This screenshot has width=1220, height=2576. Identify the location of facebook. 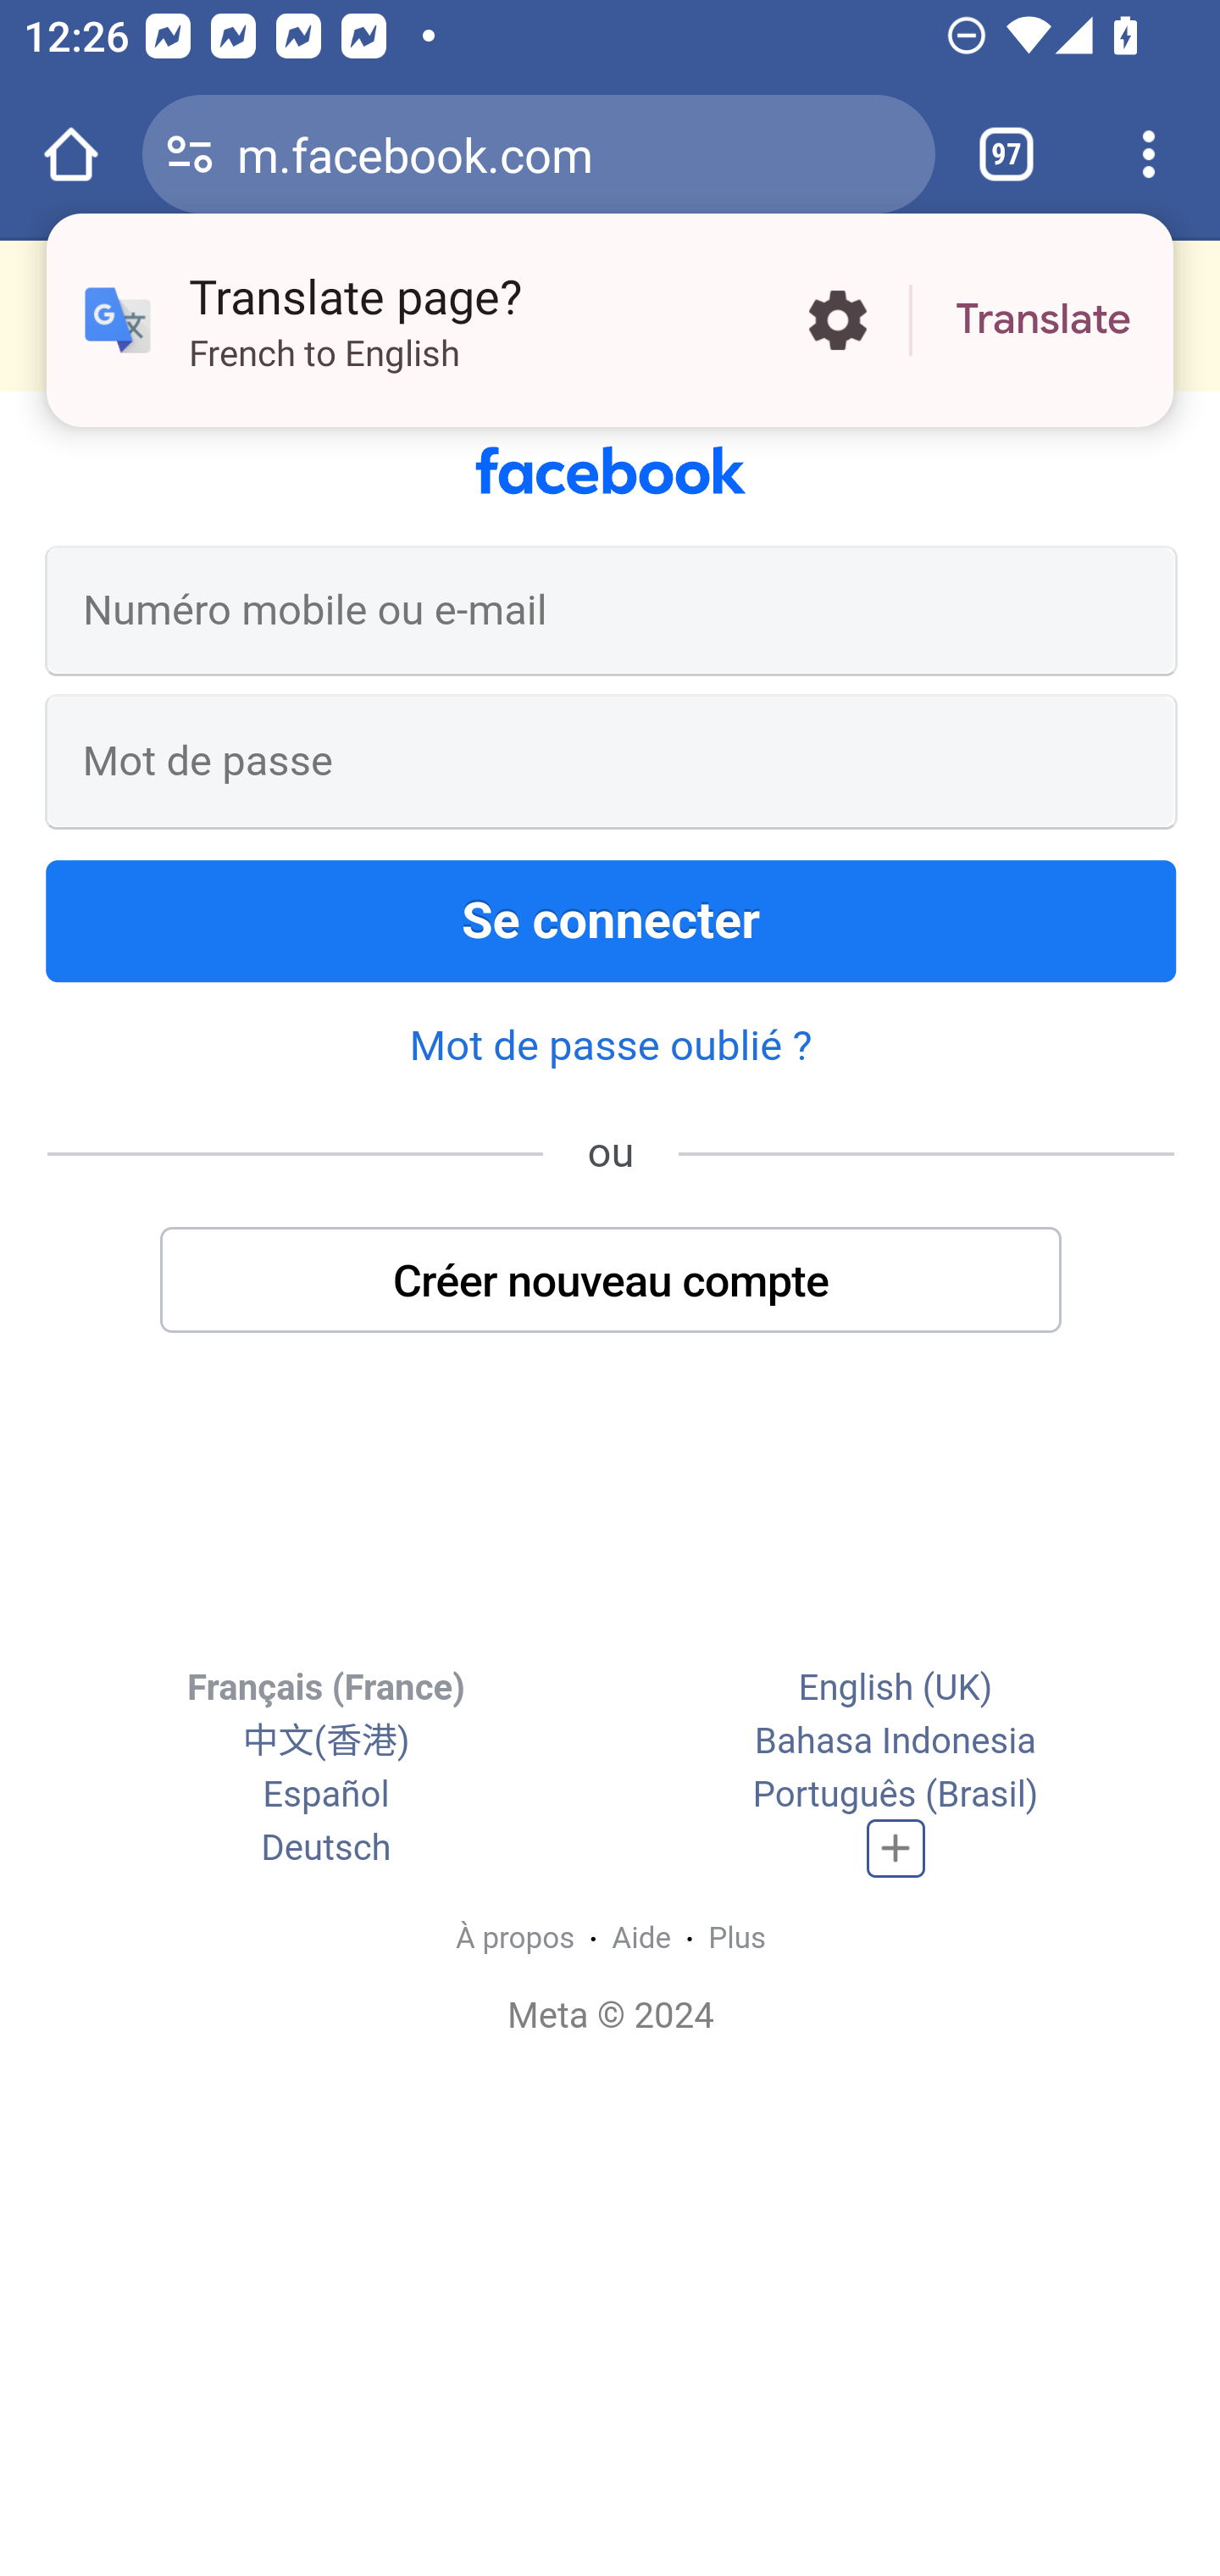
(611, 471).